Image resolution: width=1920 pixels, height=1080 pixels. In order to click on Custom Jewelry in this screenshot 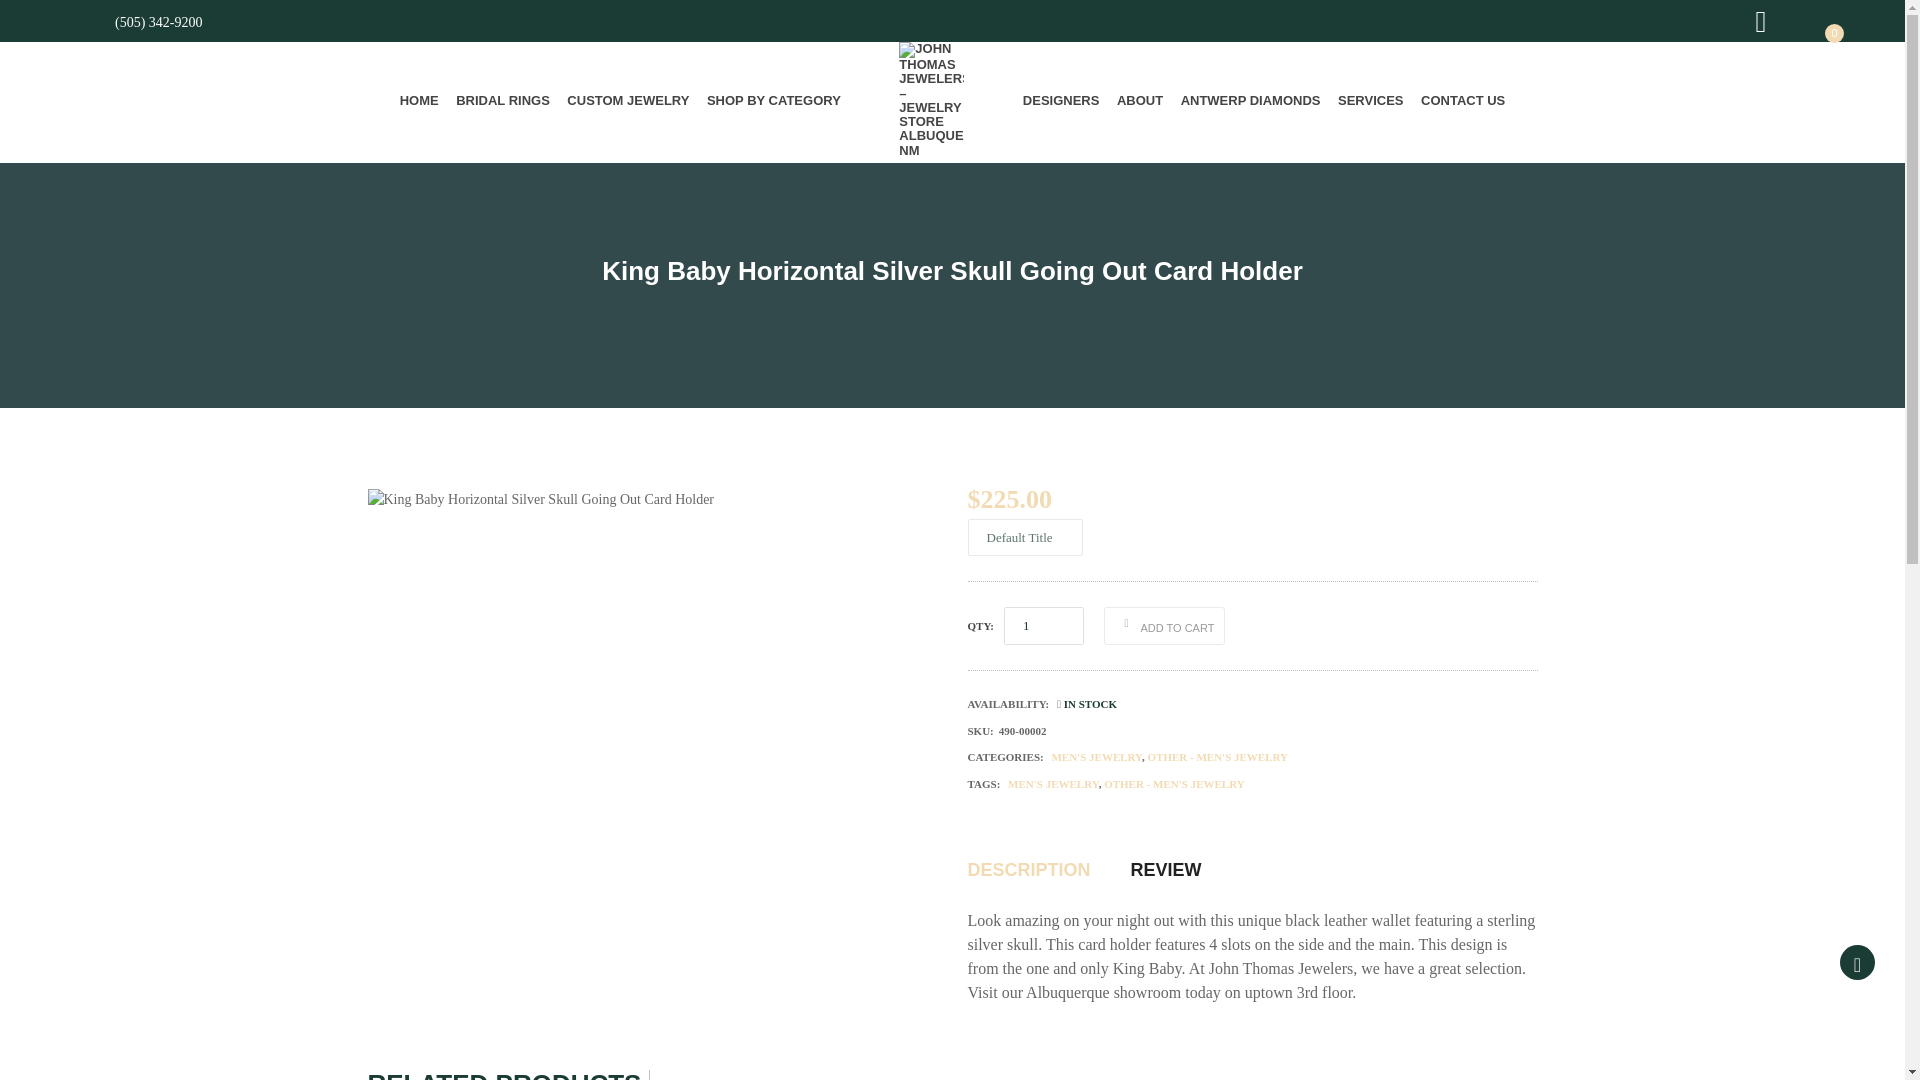, I will do `click(628, 100)`.